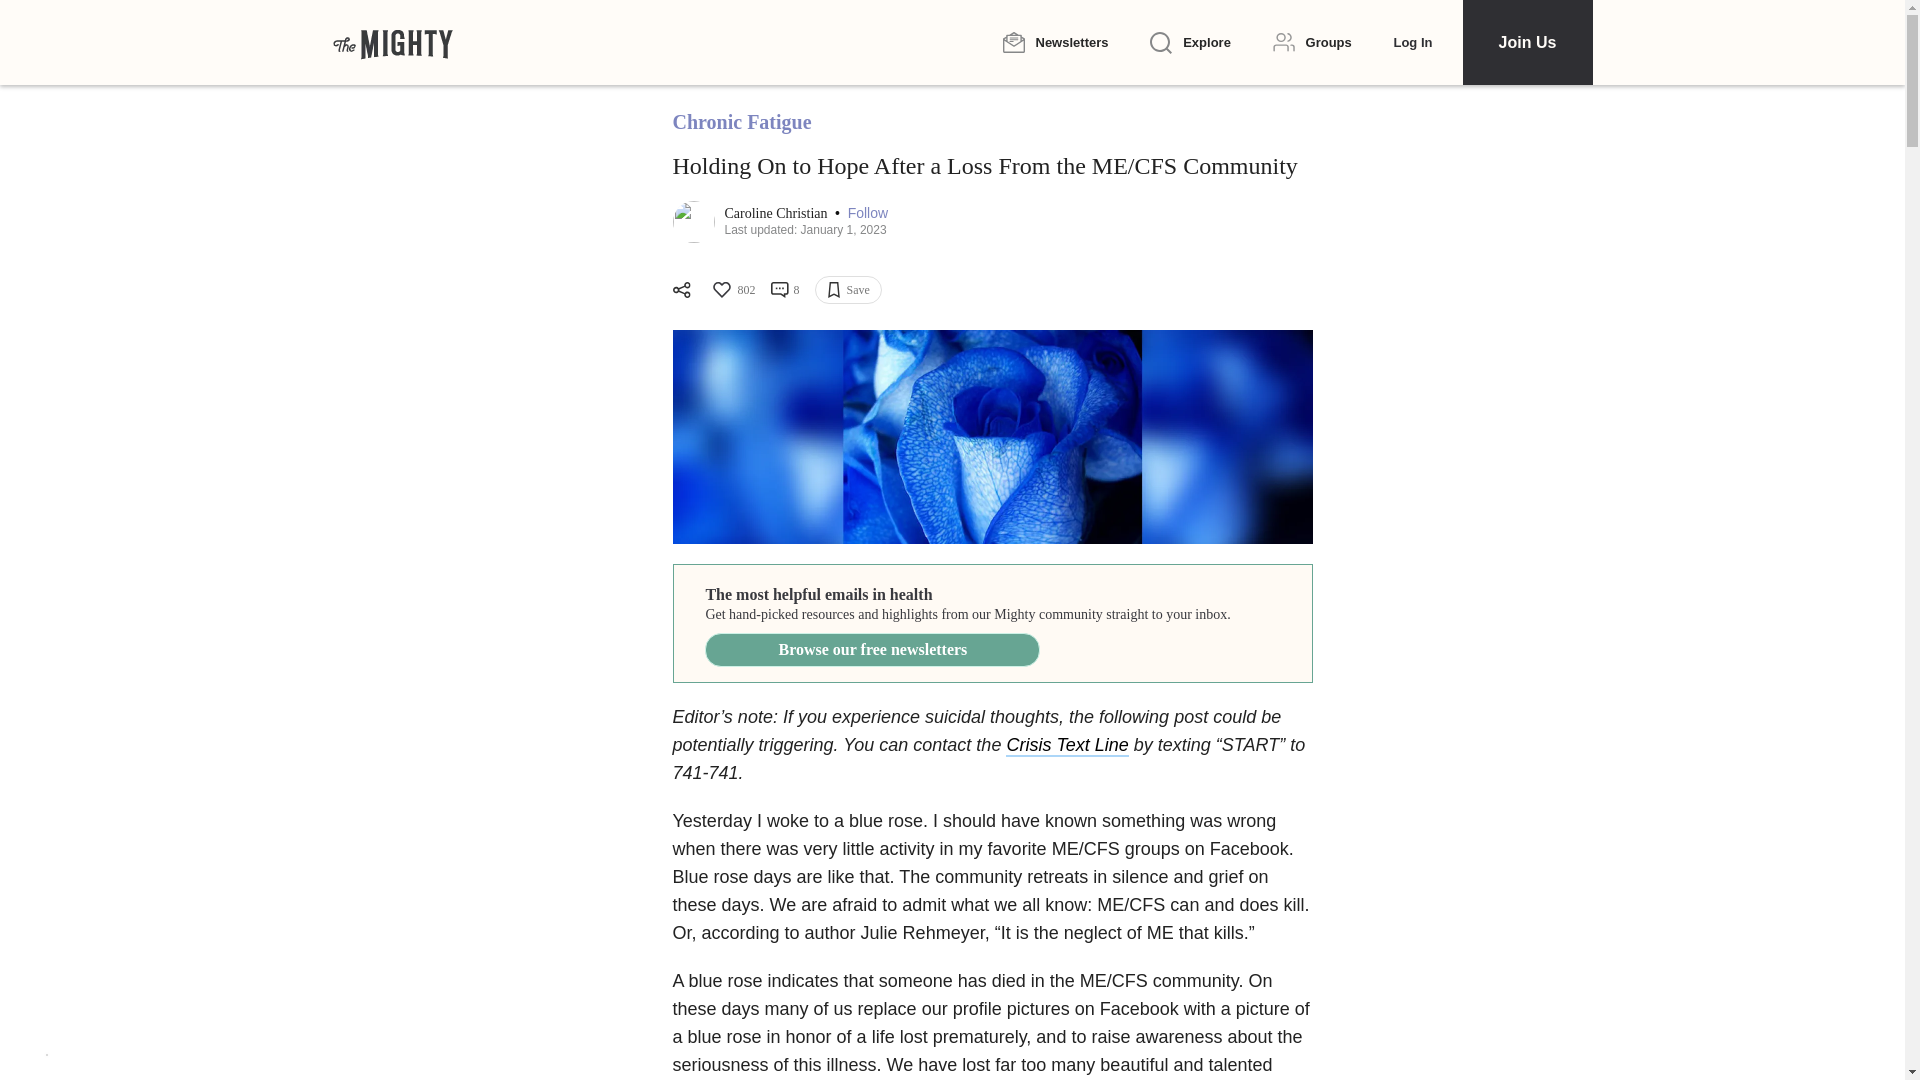 The image size is (1920, 1080). What do you see at coordinates (1067, 746) in the screenshot?
I see `Crisis Text Line` at bounding box center [1067, 746].